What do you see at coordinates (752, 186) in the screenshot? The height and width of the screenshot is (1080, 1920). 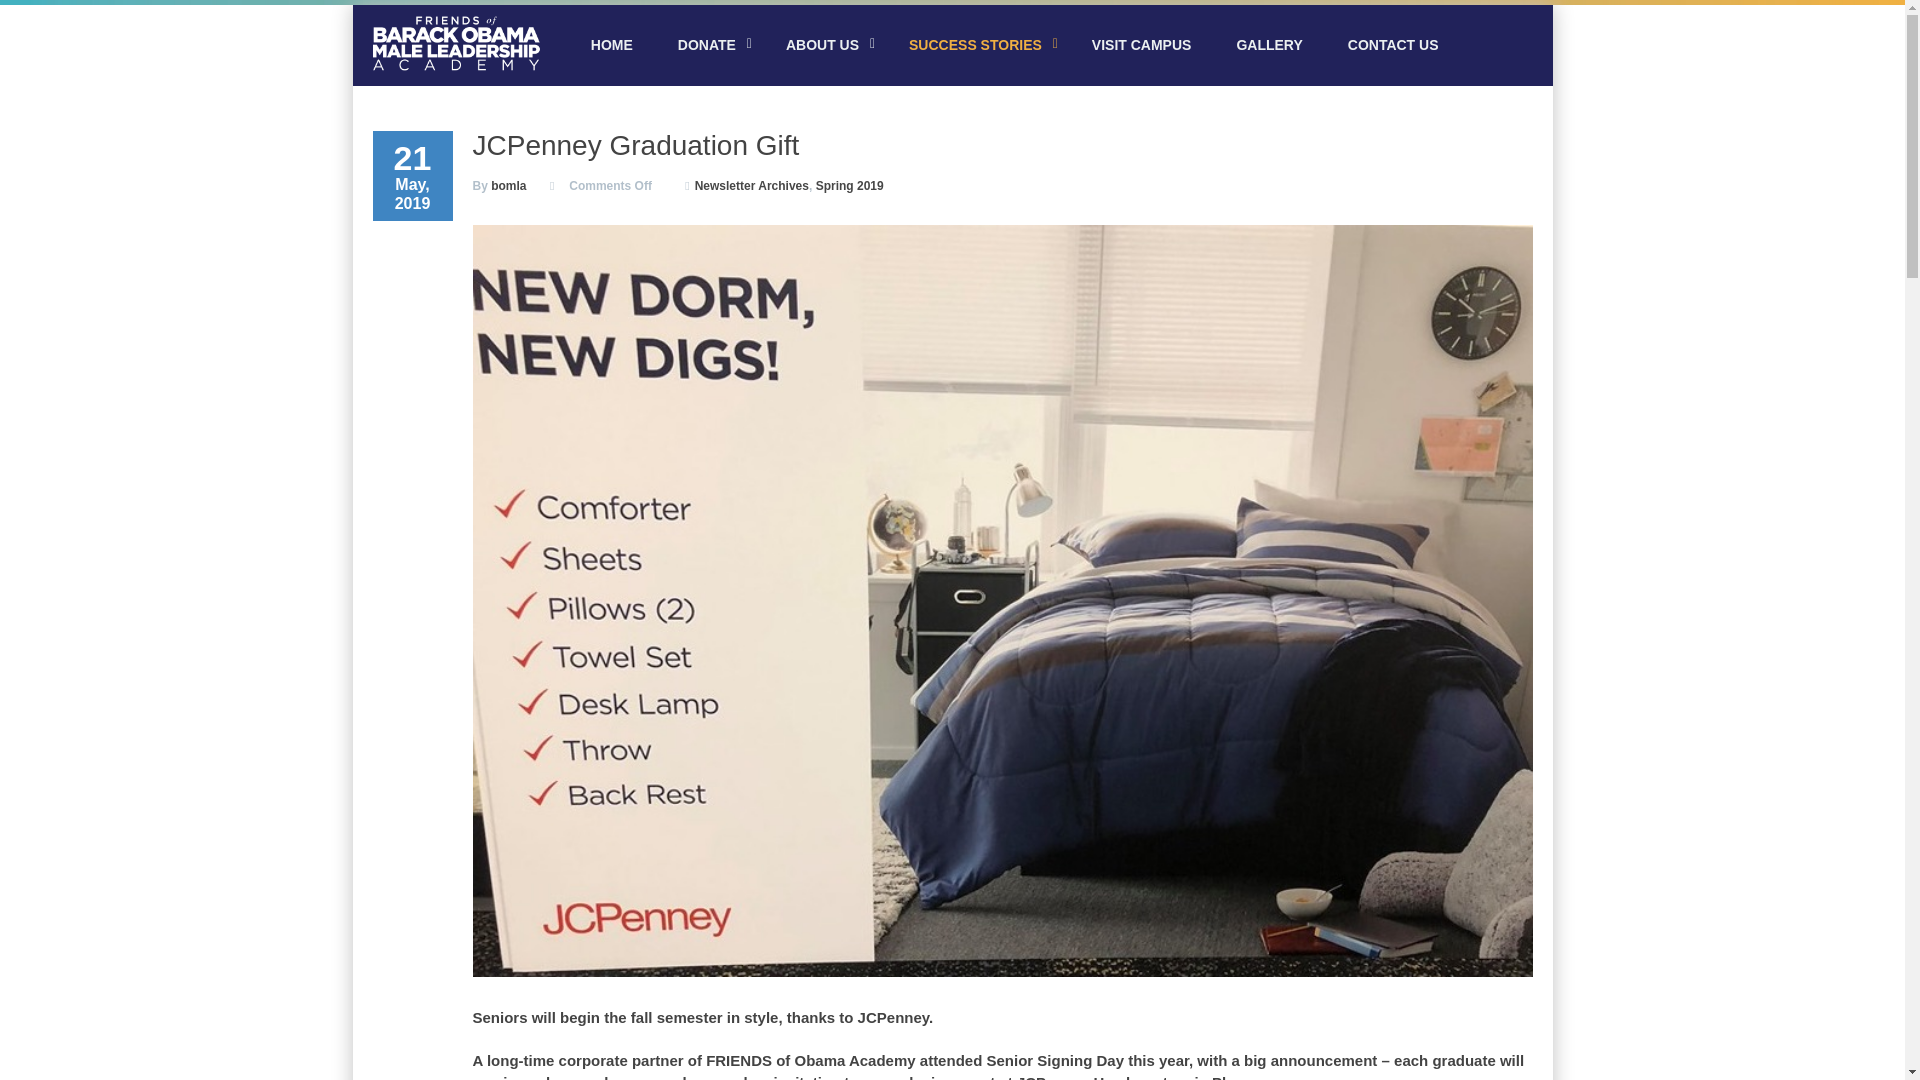 I see `Newsletter Archives` at bounding box center [752, 186].